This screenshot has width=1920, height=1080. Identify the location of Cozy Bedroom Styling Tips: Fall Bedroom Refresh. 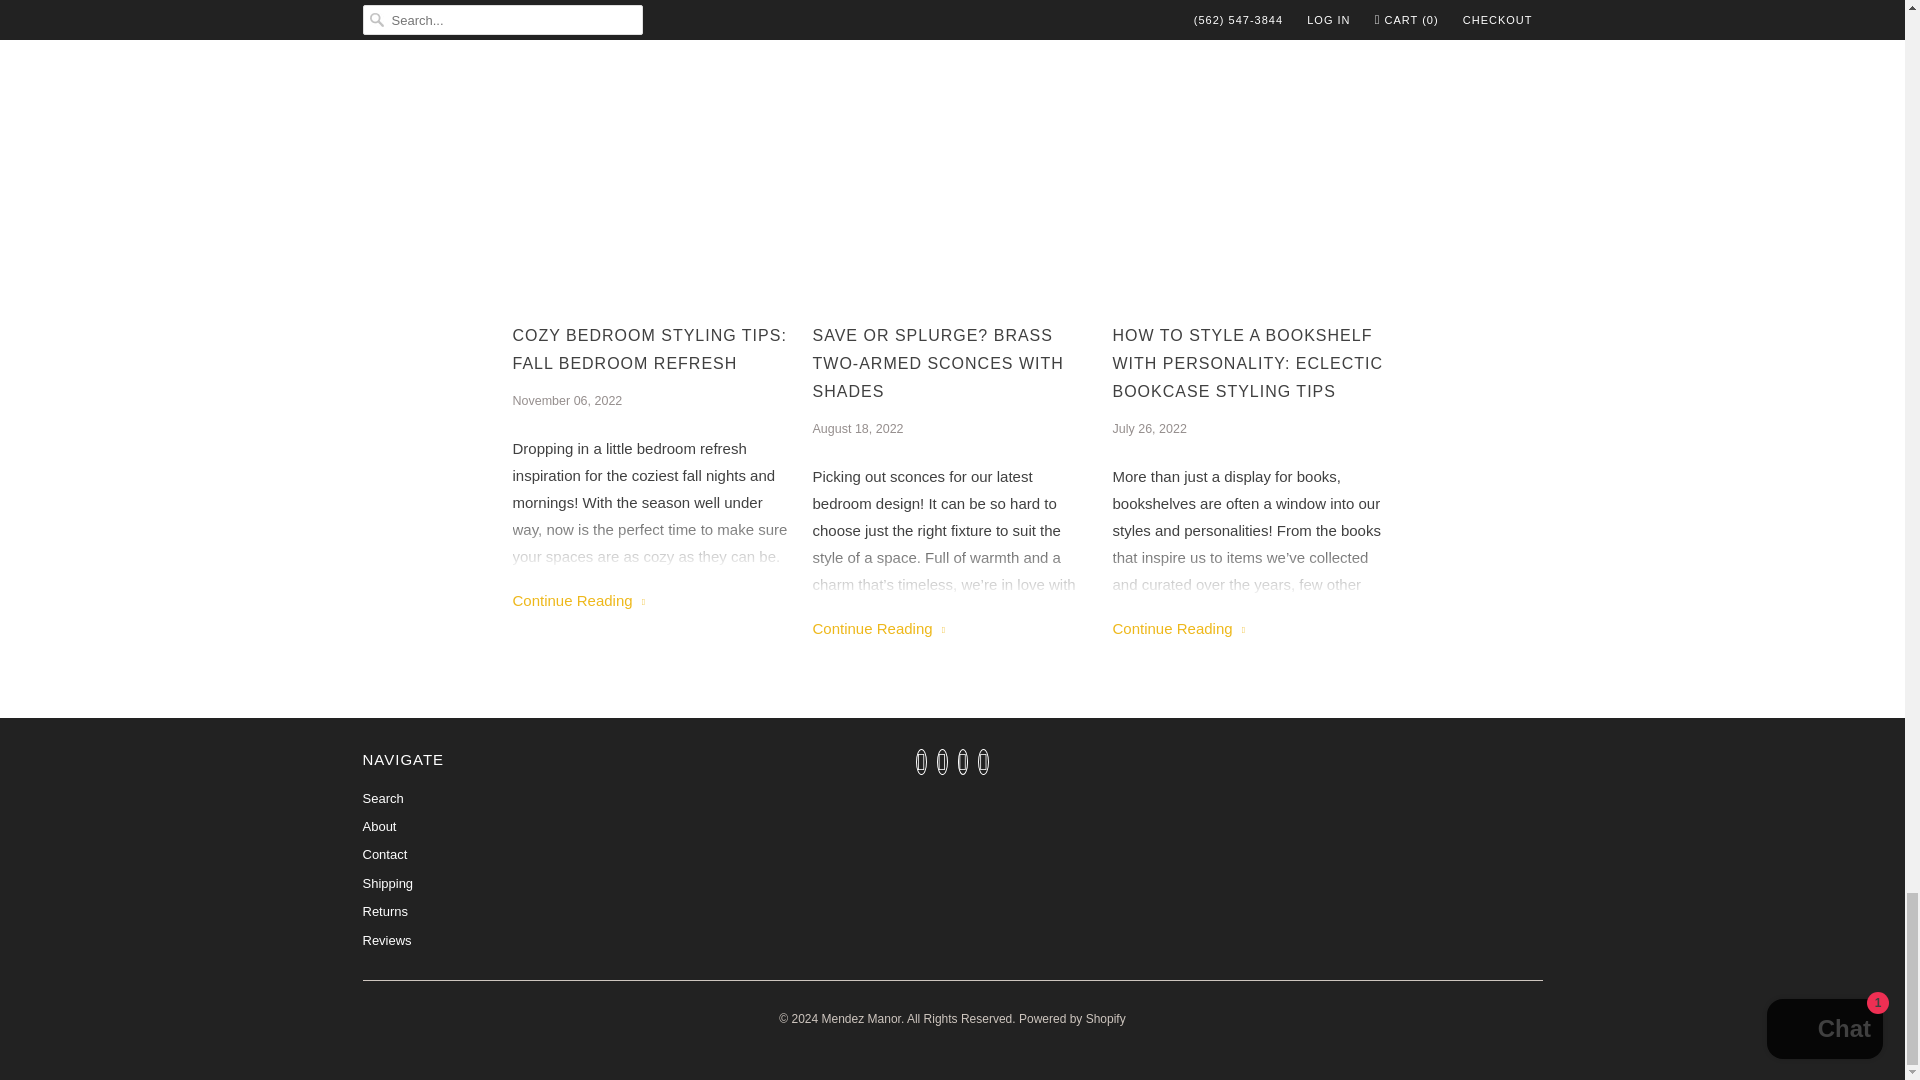
(652, 350).